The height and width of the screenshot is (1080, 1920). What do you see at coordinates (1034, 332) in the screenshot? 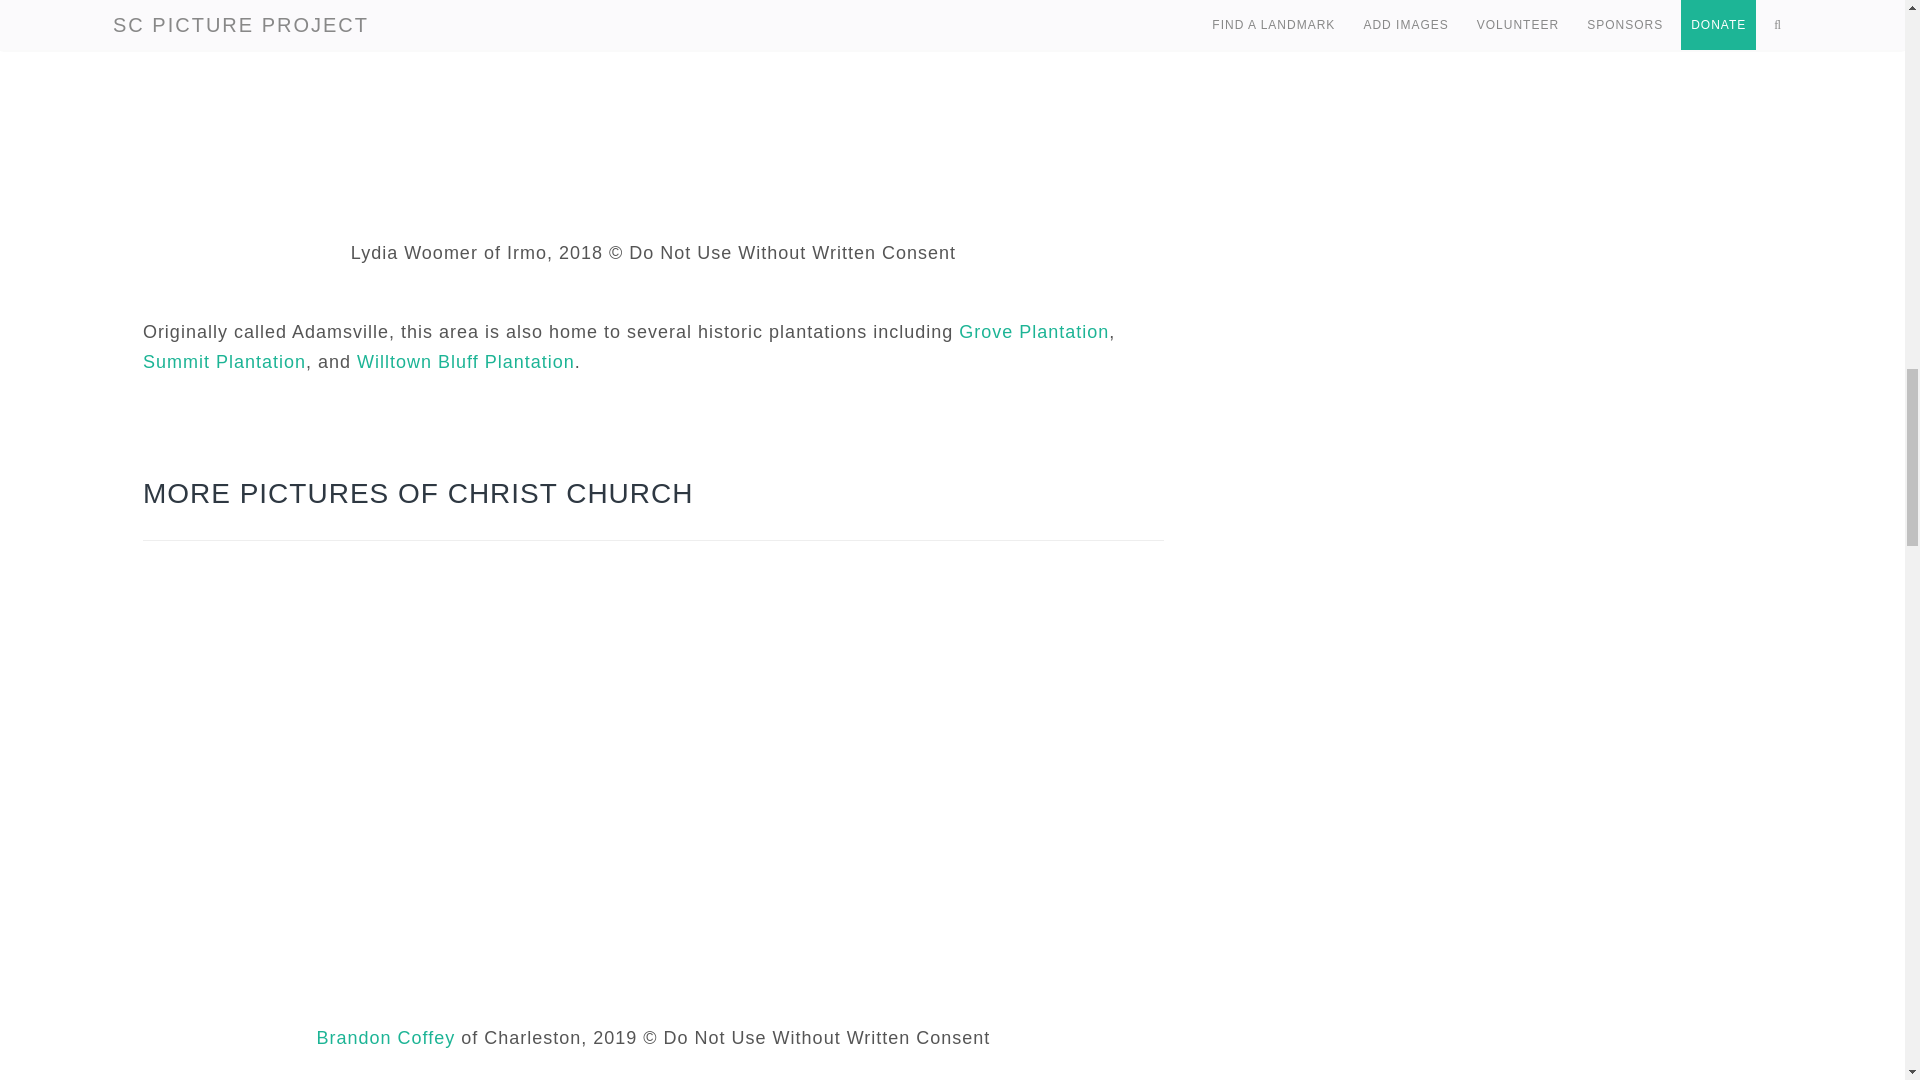
I see `Grove Plantation` at bounding box center [1034, 332].